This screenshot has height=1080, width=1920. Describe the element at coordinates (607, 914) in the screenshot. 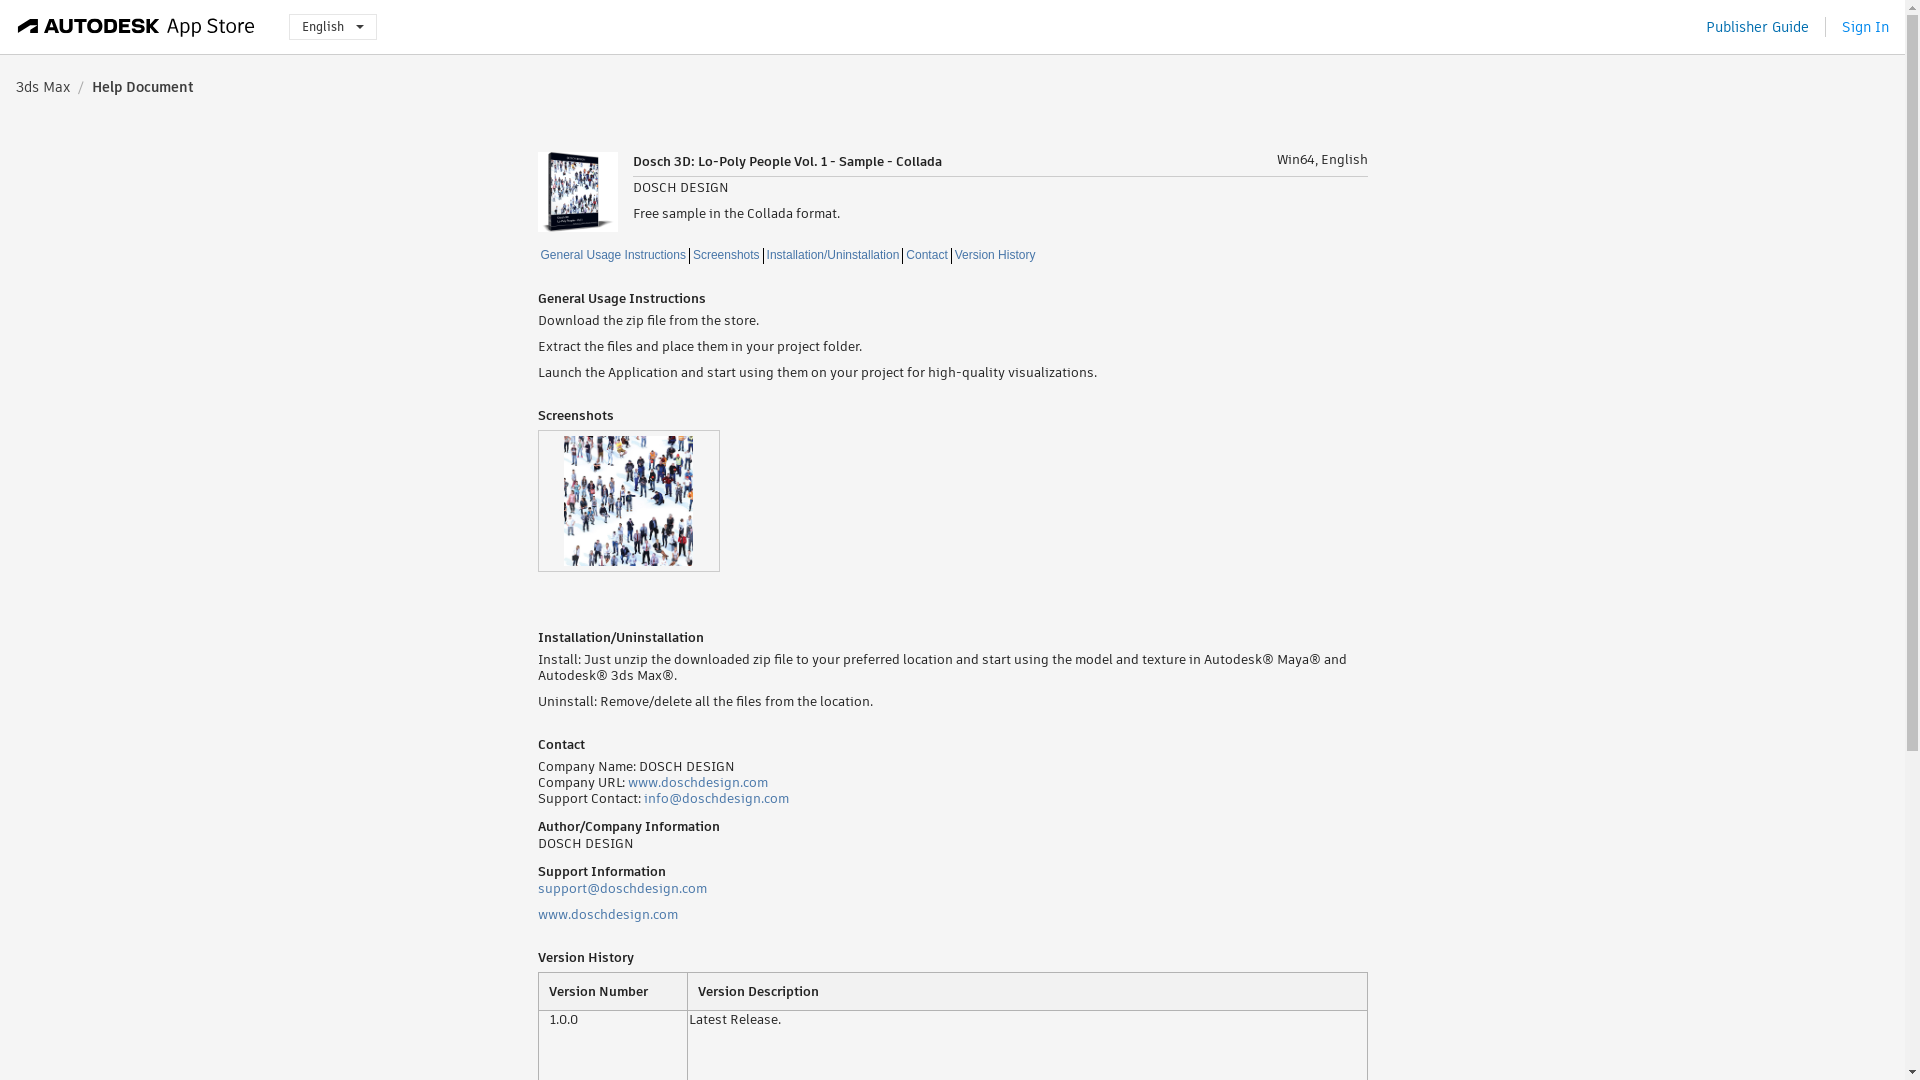

I see `www.doschdesign.com` at that location.